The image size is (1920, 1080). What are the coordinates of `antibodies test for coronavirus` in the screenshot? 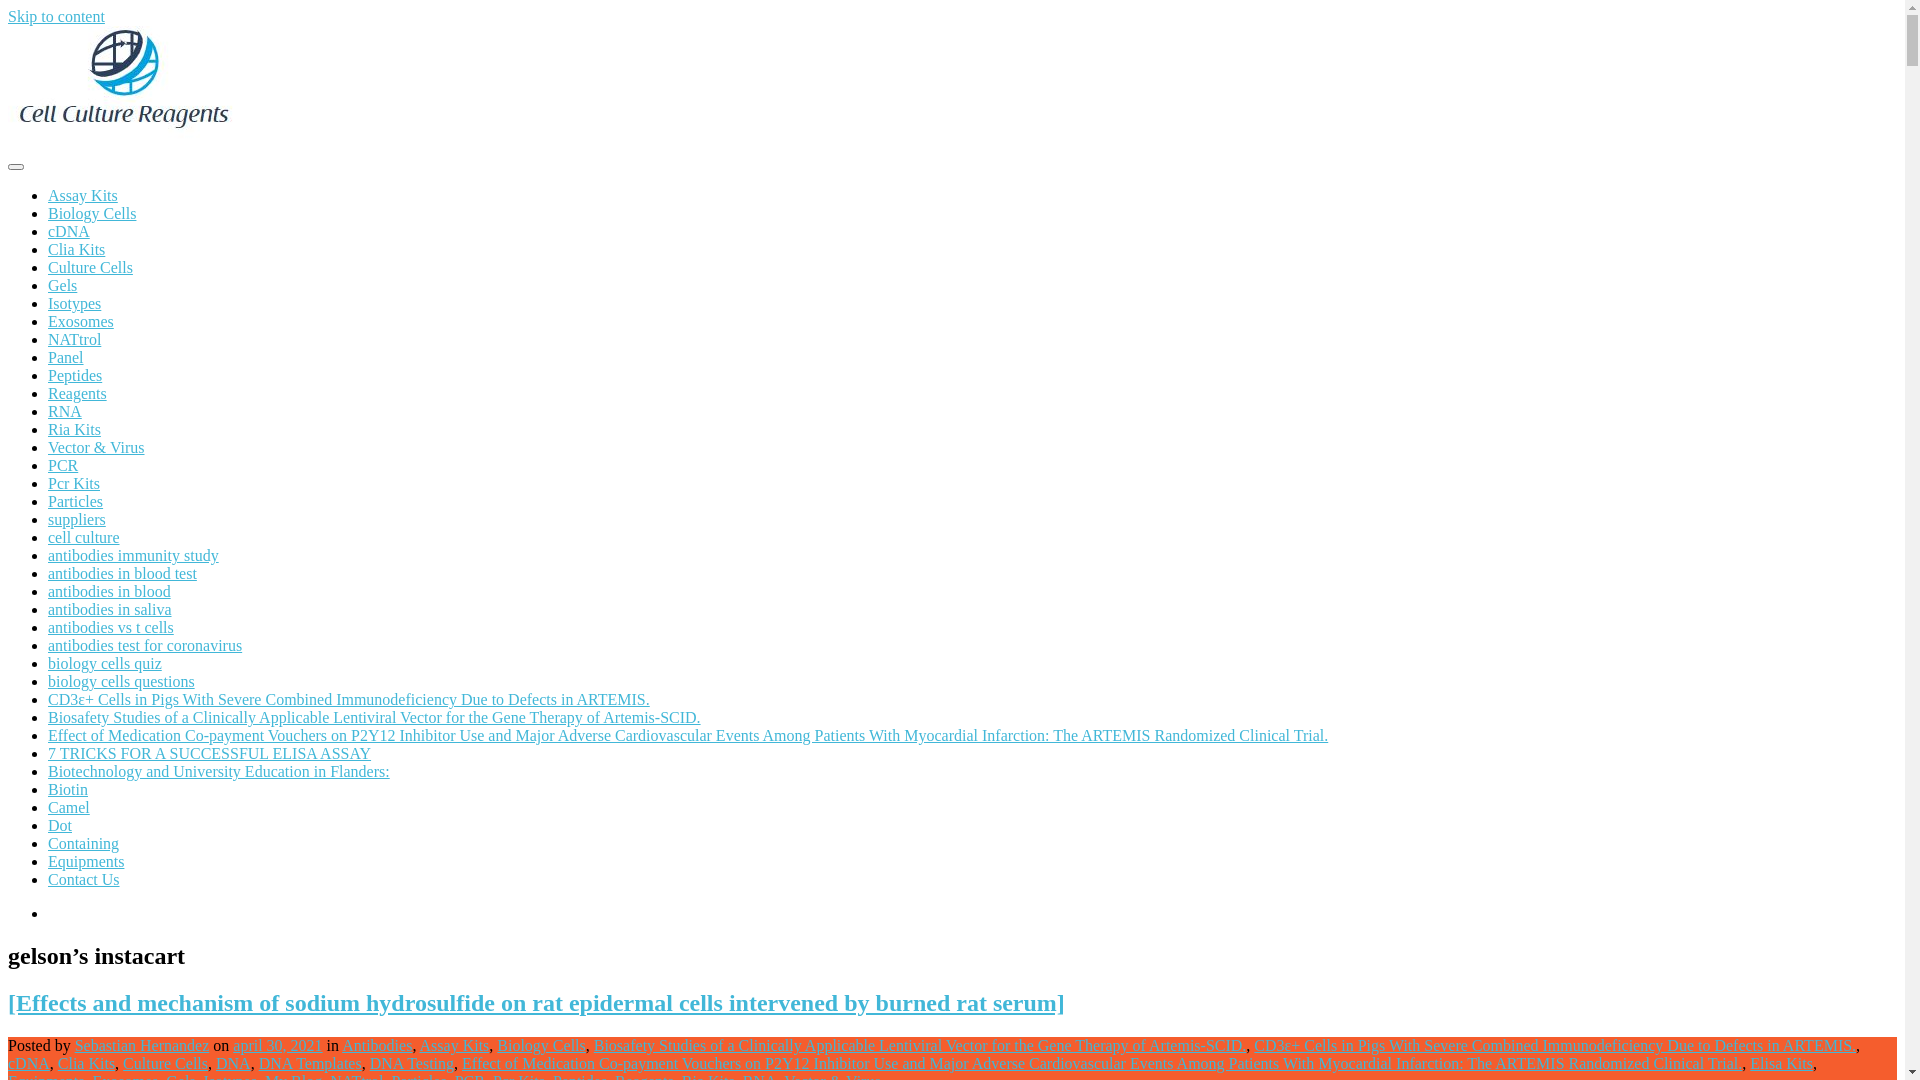 It's located at (145, 646).